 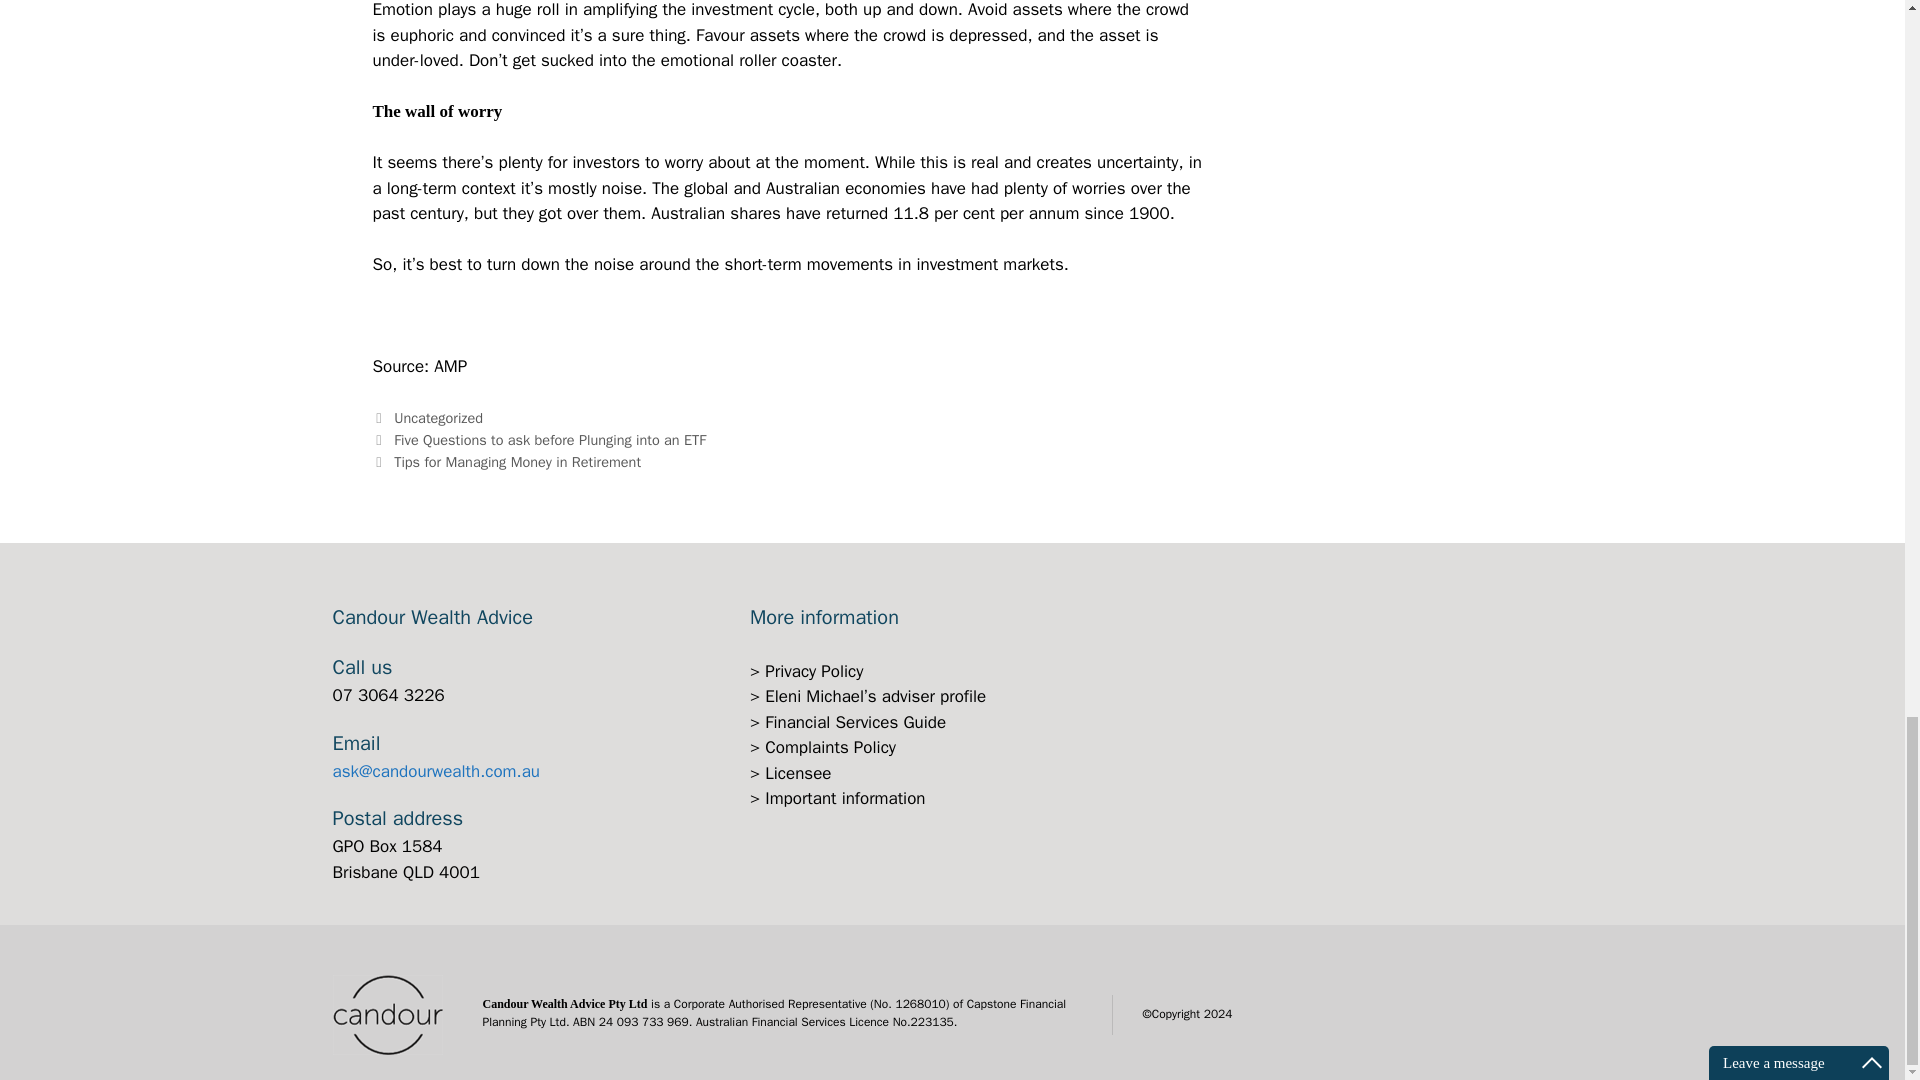 What do you see at coordinates (517, 461) in the screenshot?
I see `Tips for Managing Money in Retirement` at bounding box center [517, 461].